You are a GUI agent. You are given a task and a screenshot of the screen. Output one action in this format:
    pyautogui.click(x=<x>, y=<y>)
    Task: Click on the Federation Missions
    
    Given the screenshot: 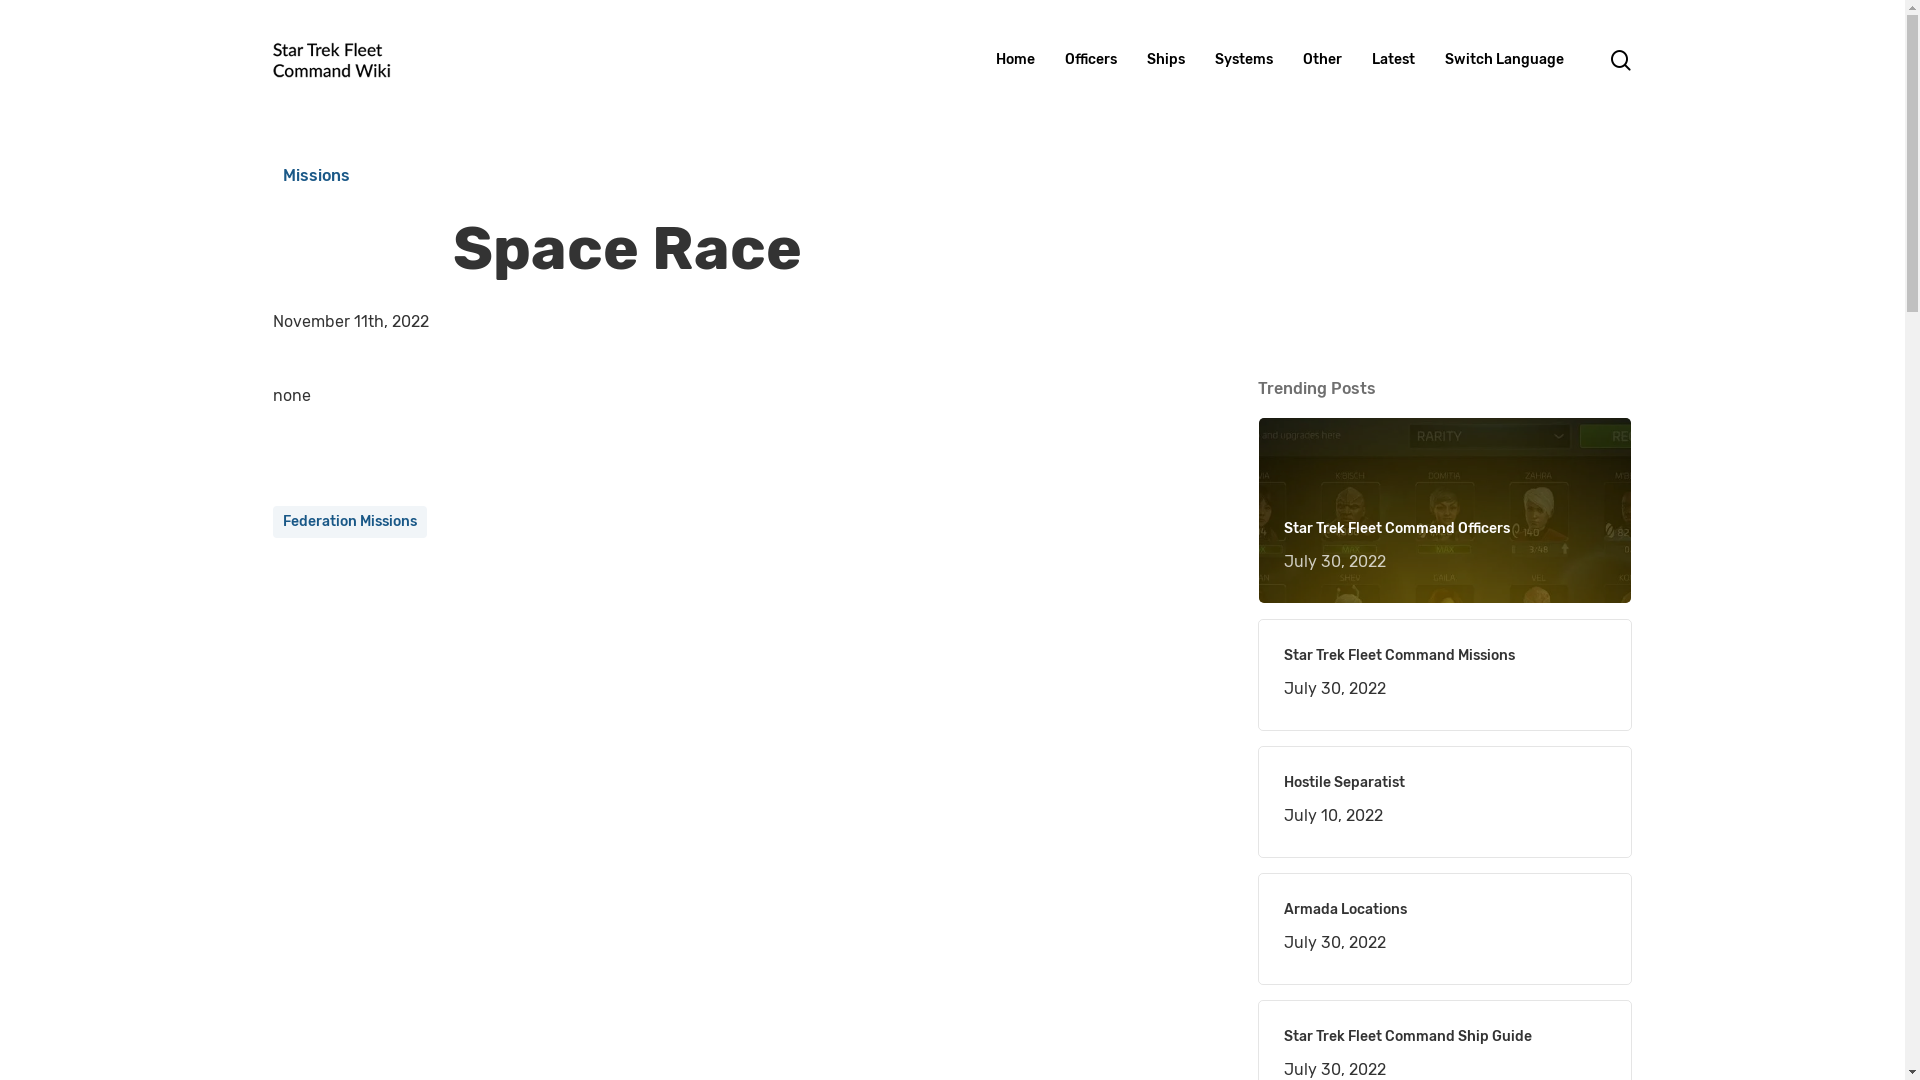 What is the action you would take?
    pyautogui.click(x=349, y=522)
    